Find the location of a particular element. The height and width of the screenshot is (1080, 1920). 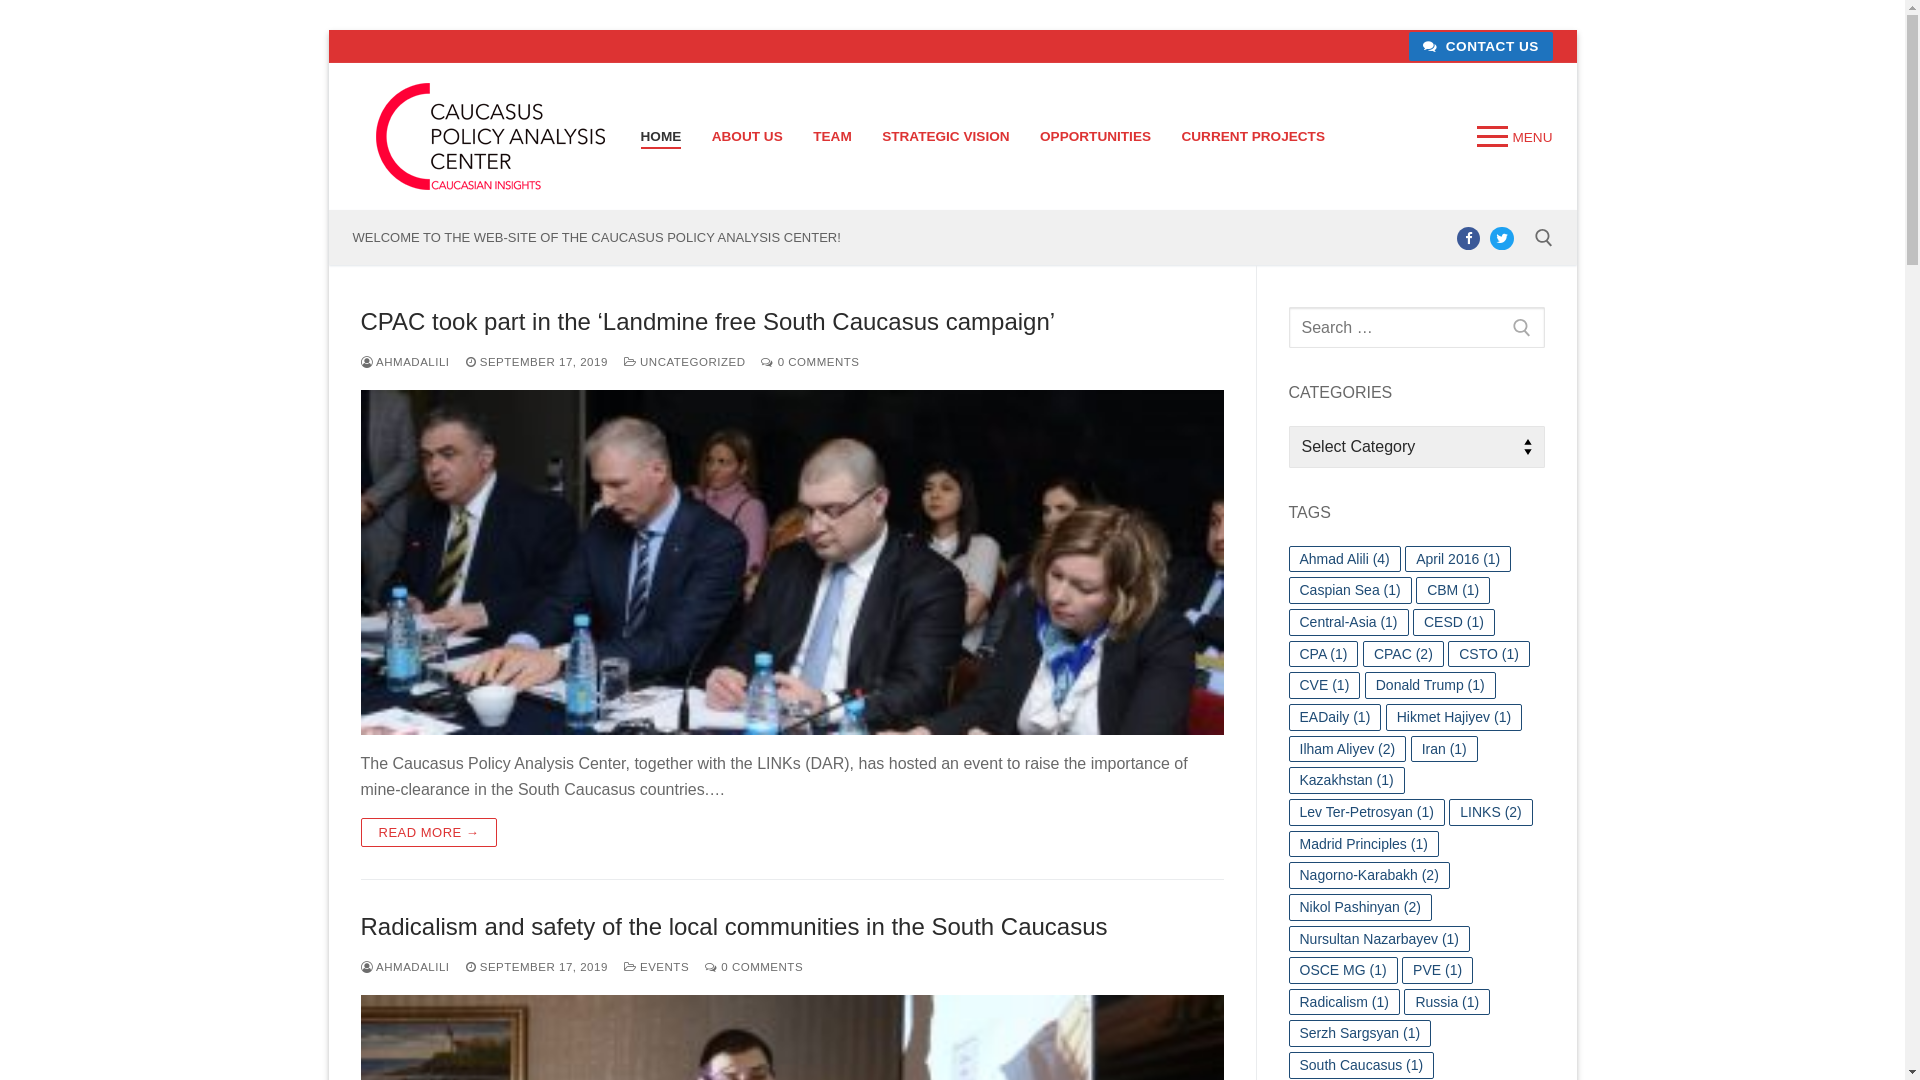

Radicalism (1) is located at coordinates (1344, 1002).